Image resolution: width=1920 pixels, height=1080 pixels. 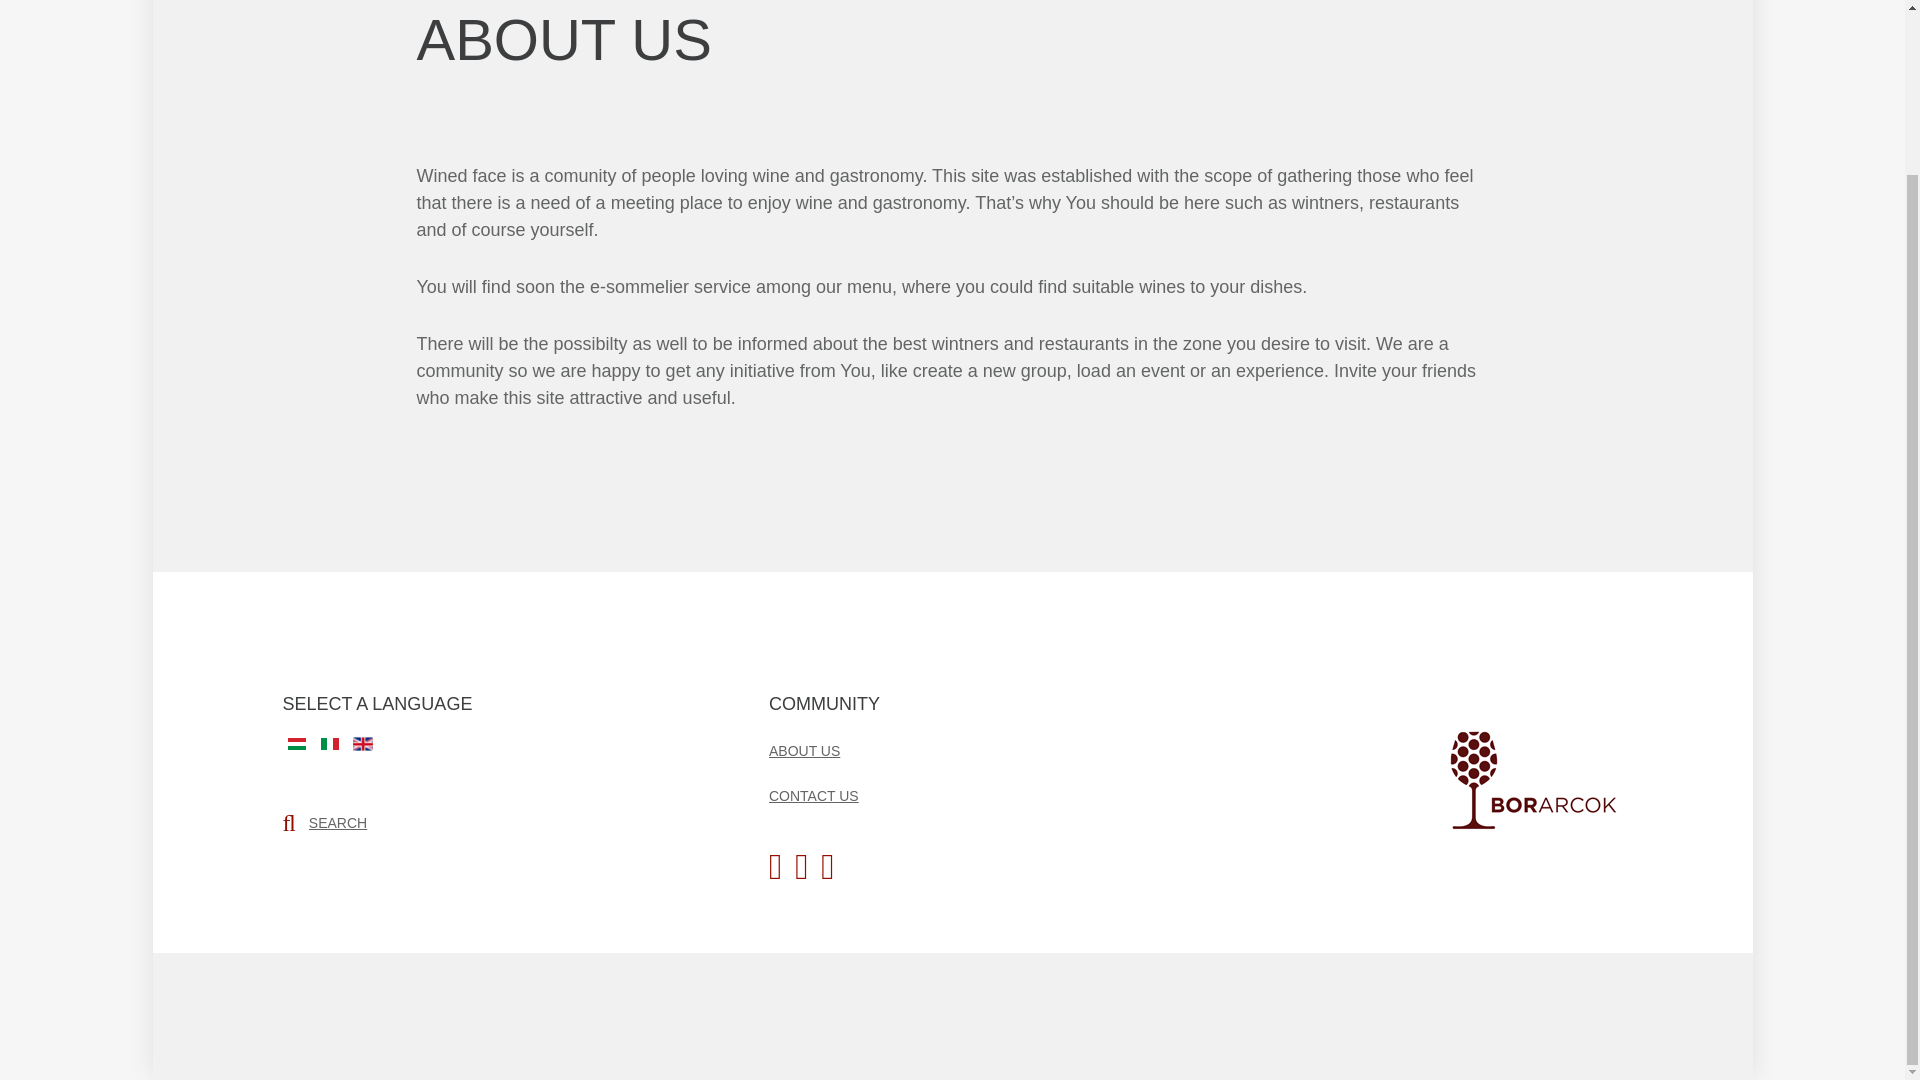 I want to click on Back To Top, so click(x=307, y=1016).